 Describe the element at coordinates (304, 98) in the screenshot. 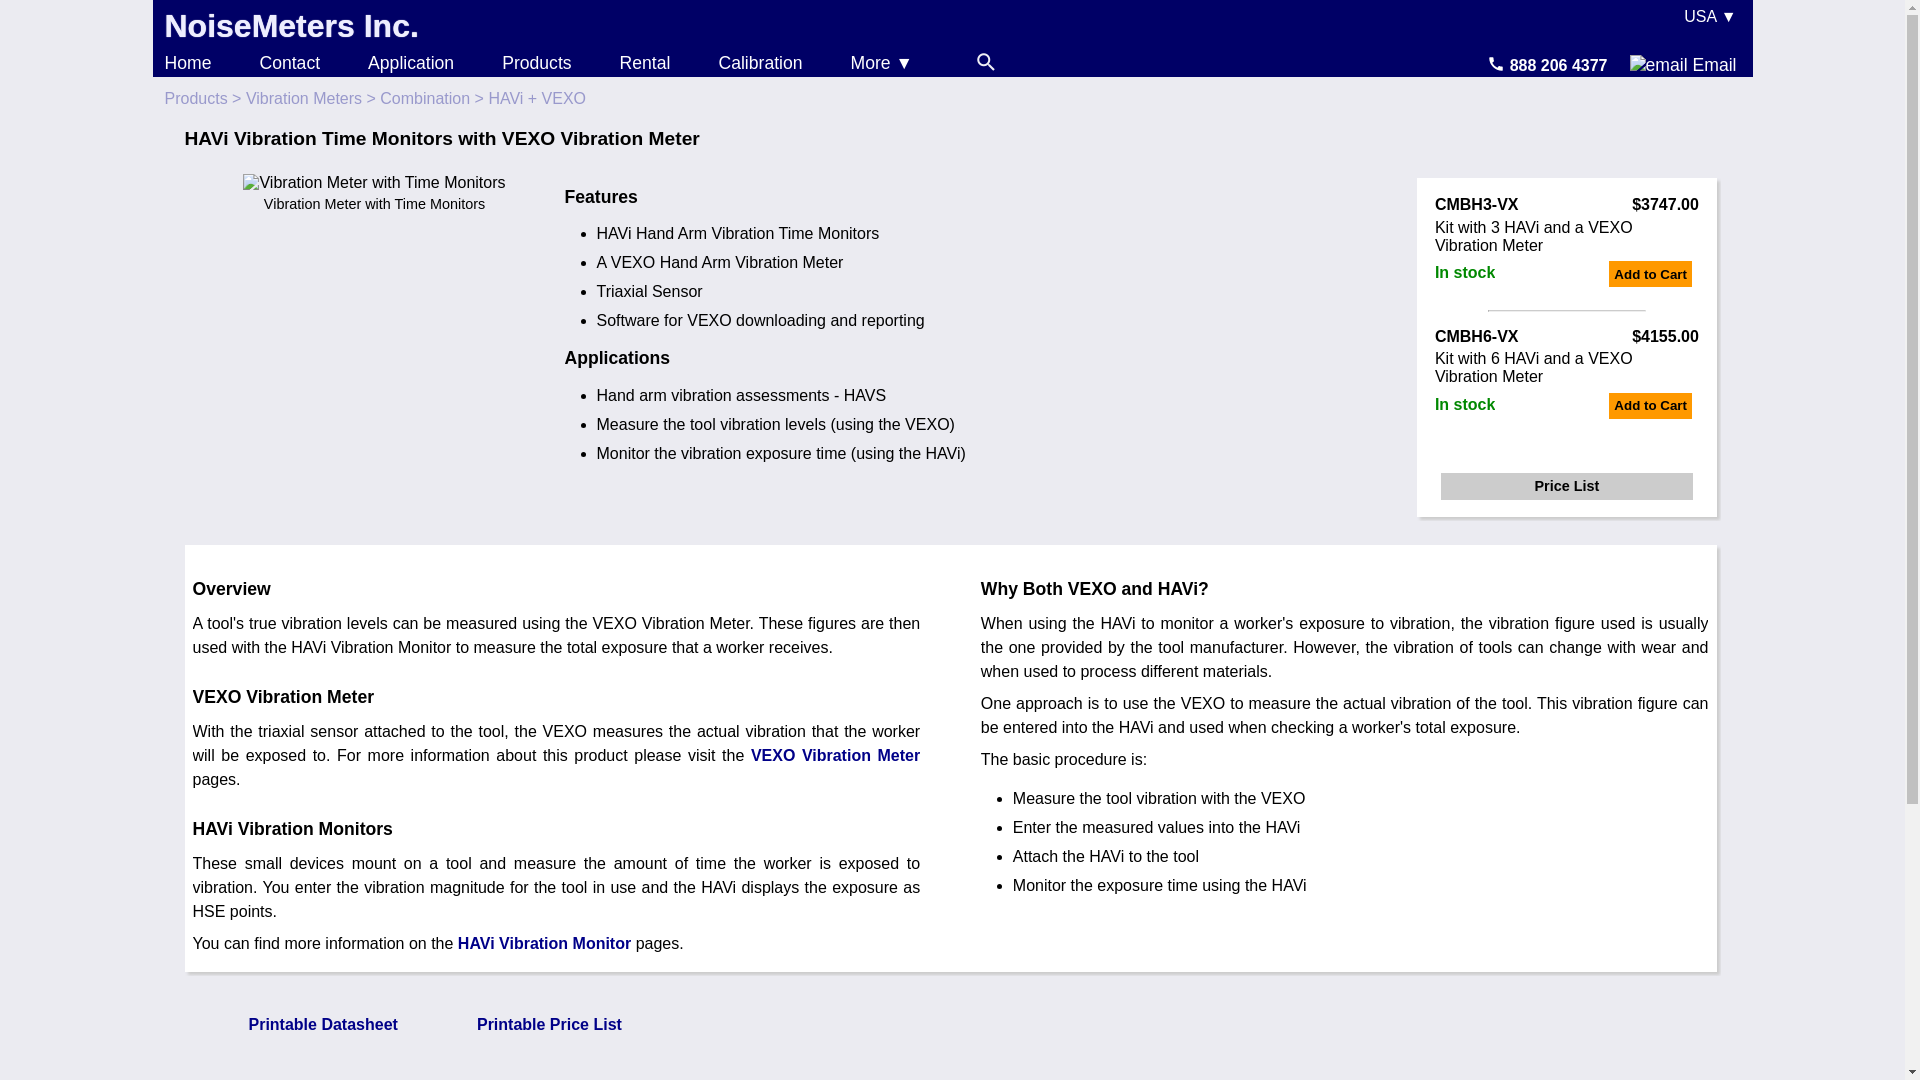

I see `Vibration Meters` at that location.